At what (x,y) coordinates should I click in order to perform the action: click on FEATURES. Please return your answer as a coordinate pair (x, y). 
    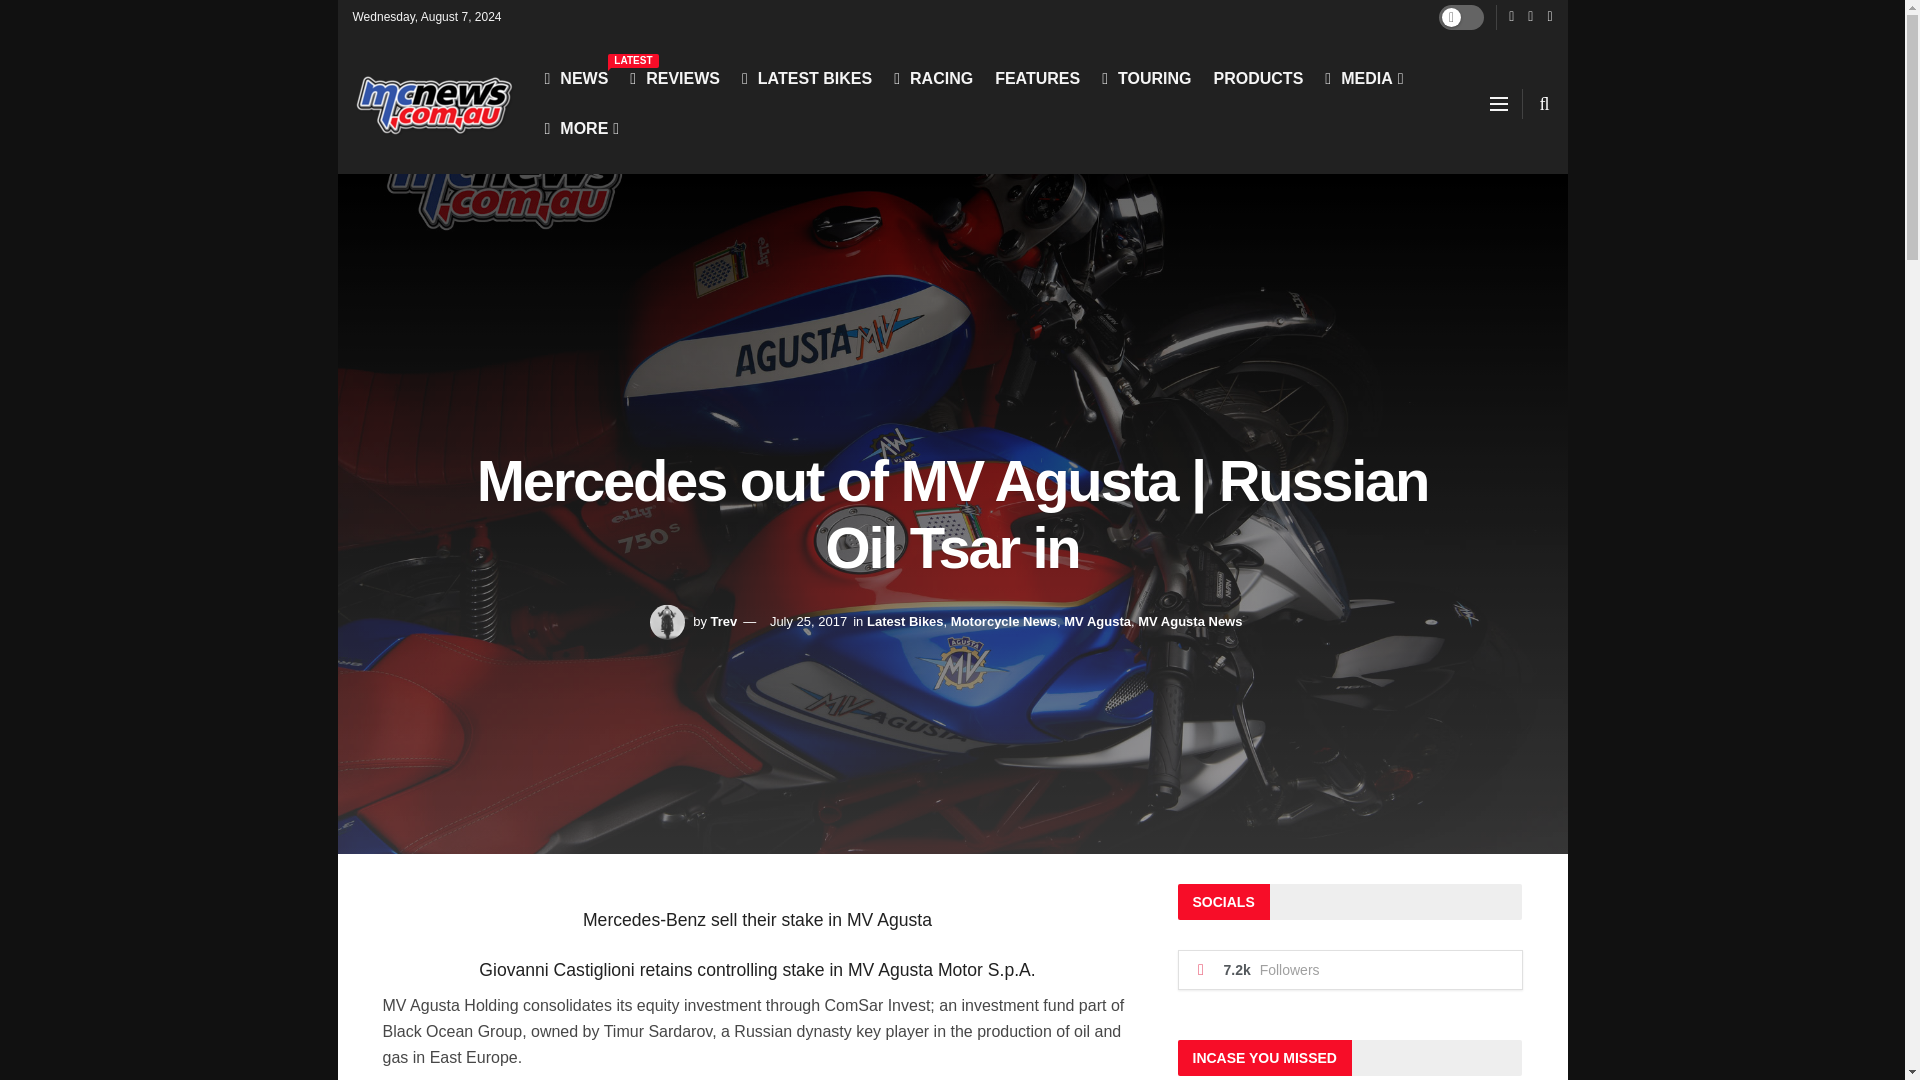
    Looking at the image, I should click on (1036, 78).